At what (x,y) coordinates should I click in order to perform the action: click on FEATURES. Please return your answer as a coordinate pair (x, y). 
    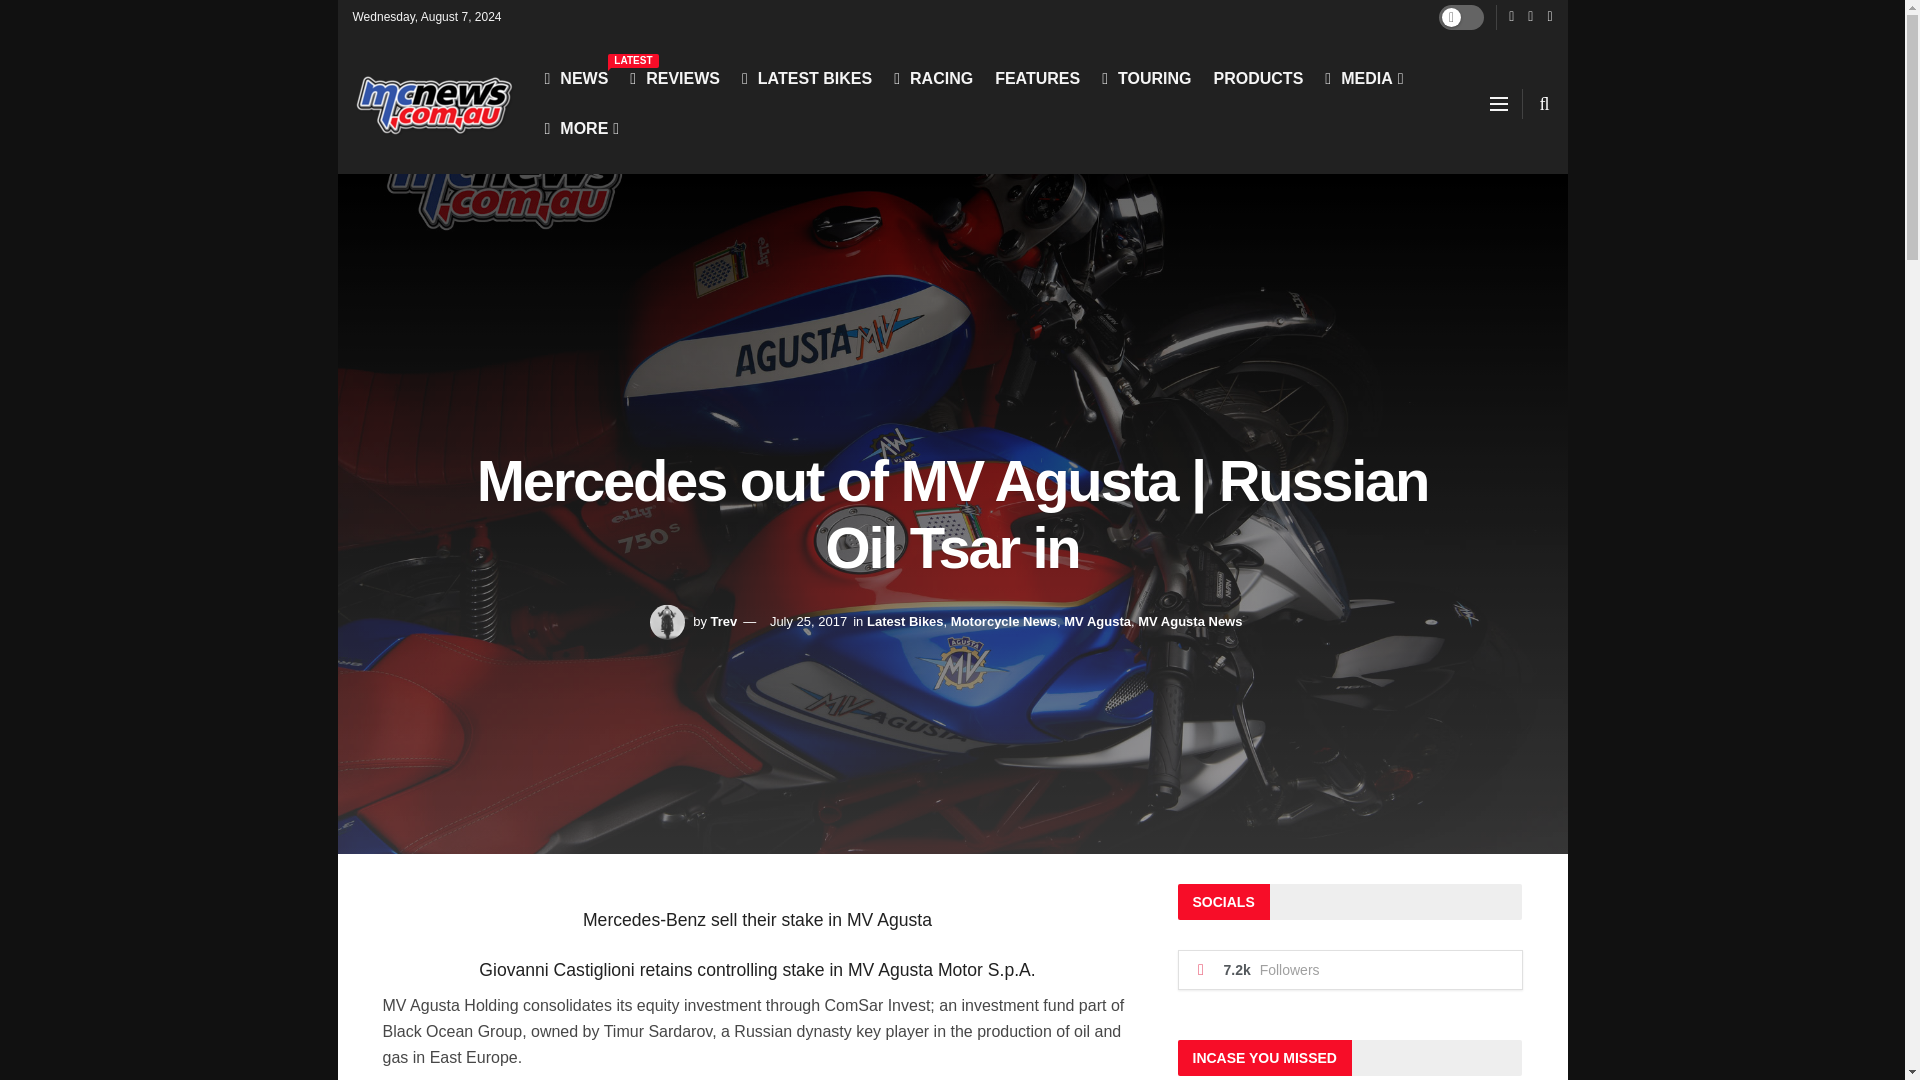
    Looking at the image, I should click on (1036, 78).